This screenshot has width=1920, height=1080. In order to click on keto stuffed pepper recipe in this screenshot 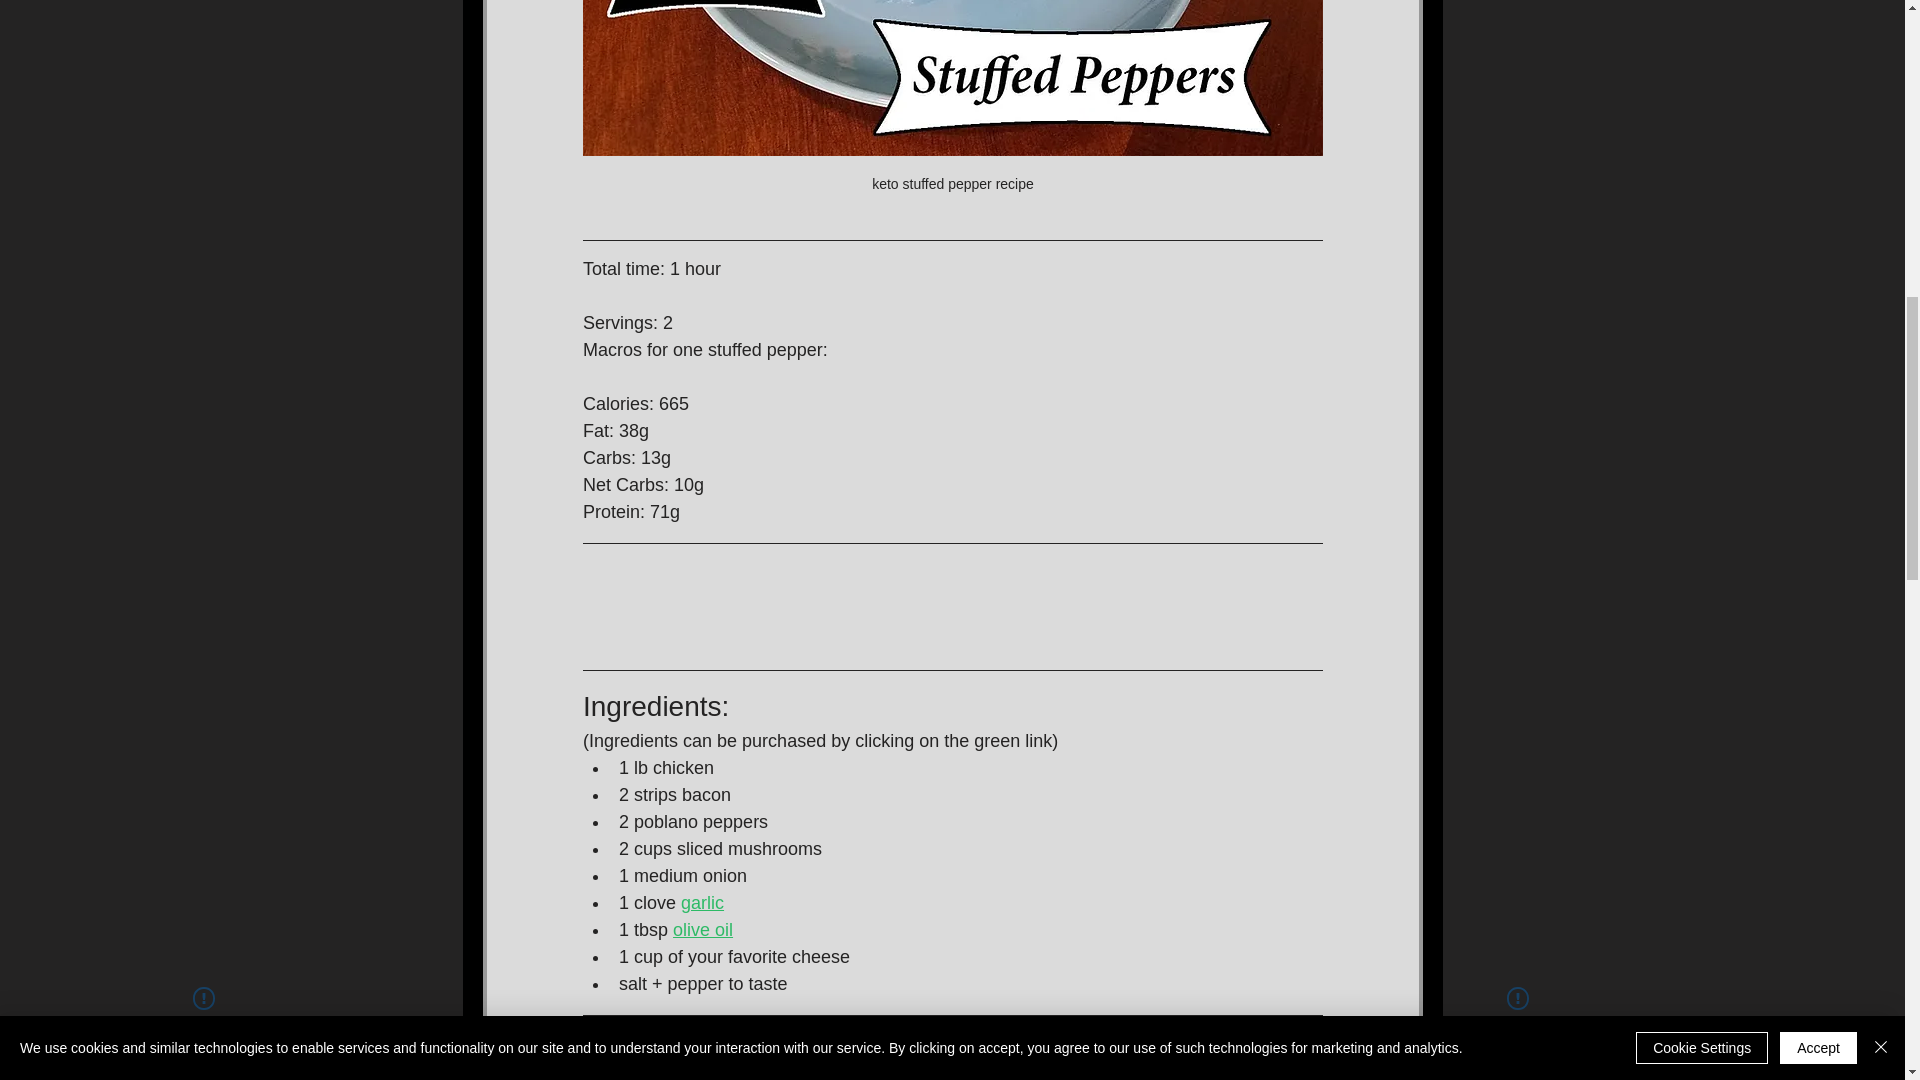, I will do `click(952, 106)`.